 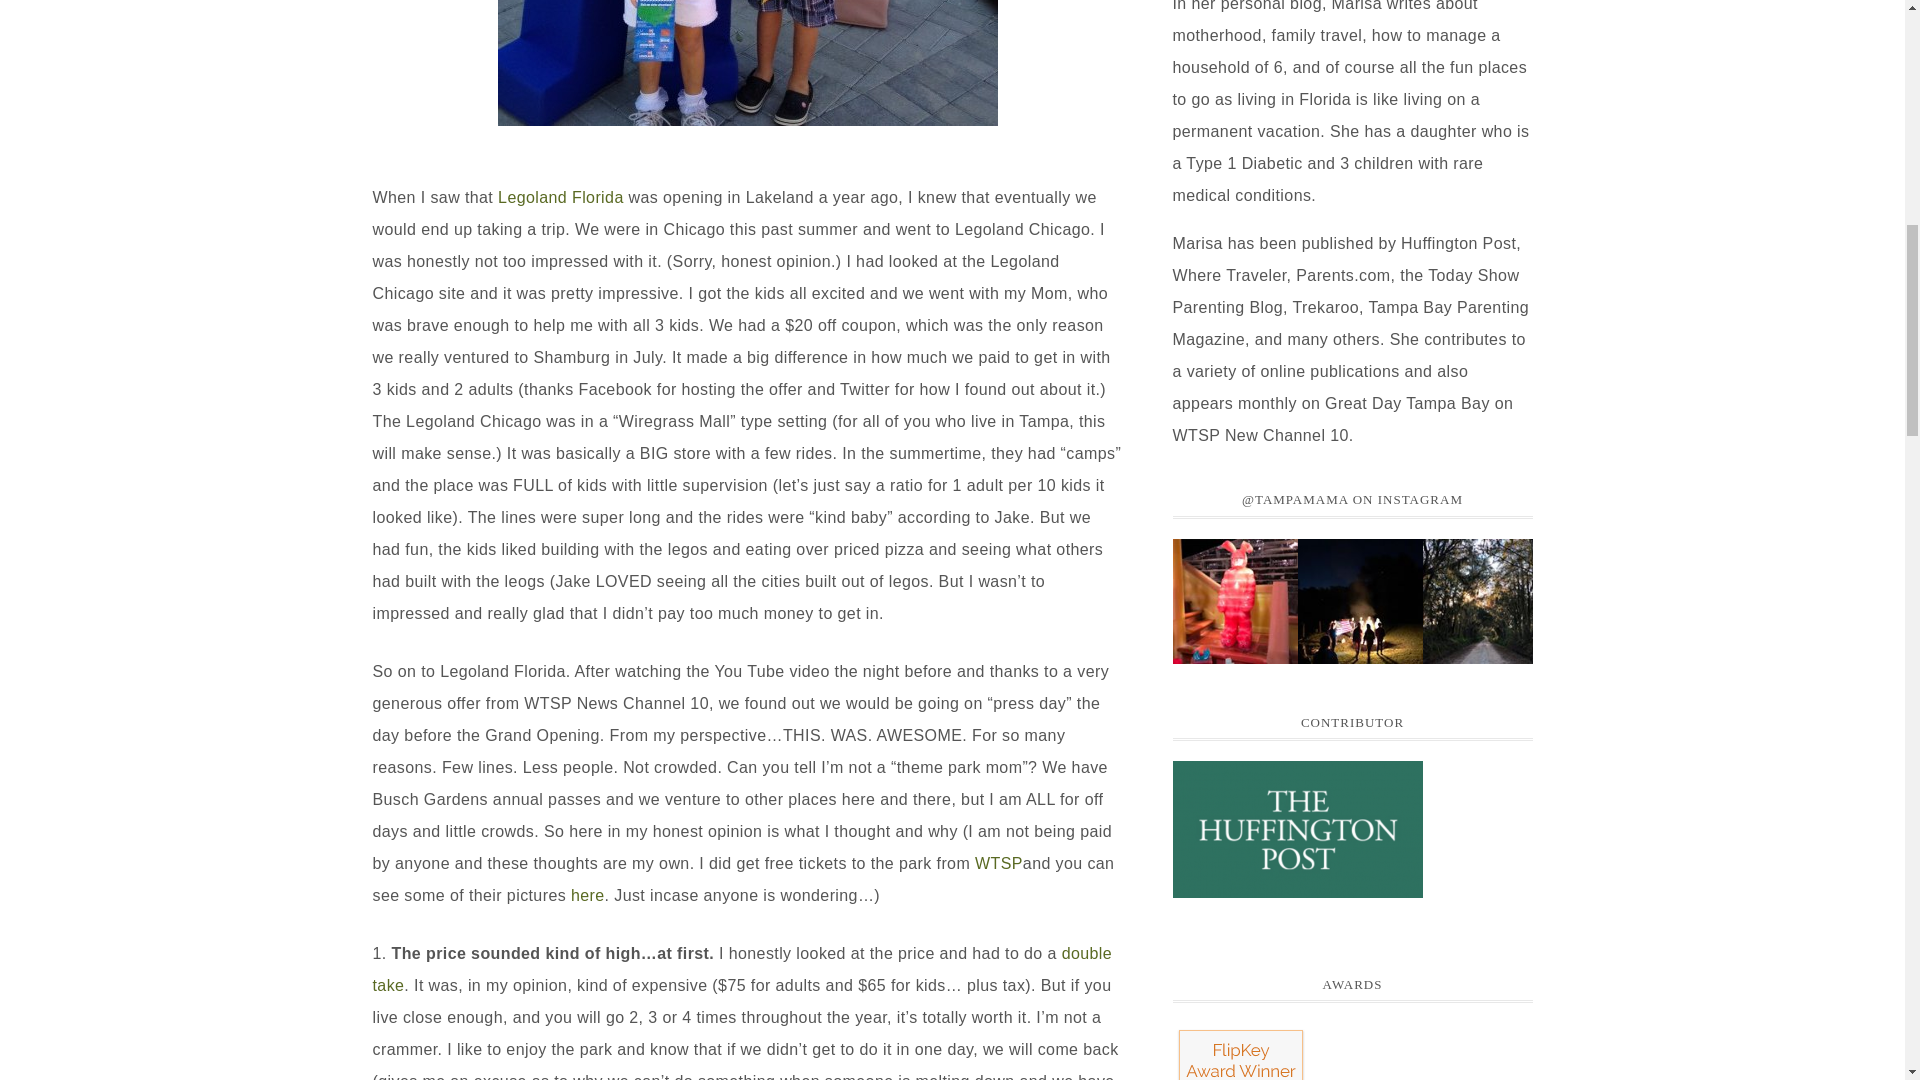 What do you see at coordinates (742, 968) in the screenshot?
I see `double take` at bounding box center [742, 968].